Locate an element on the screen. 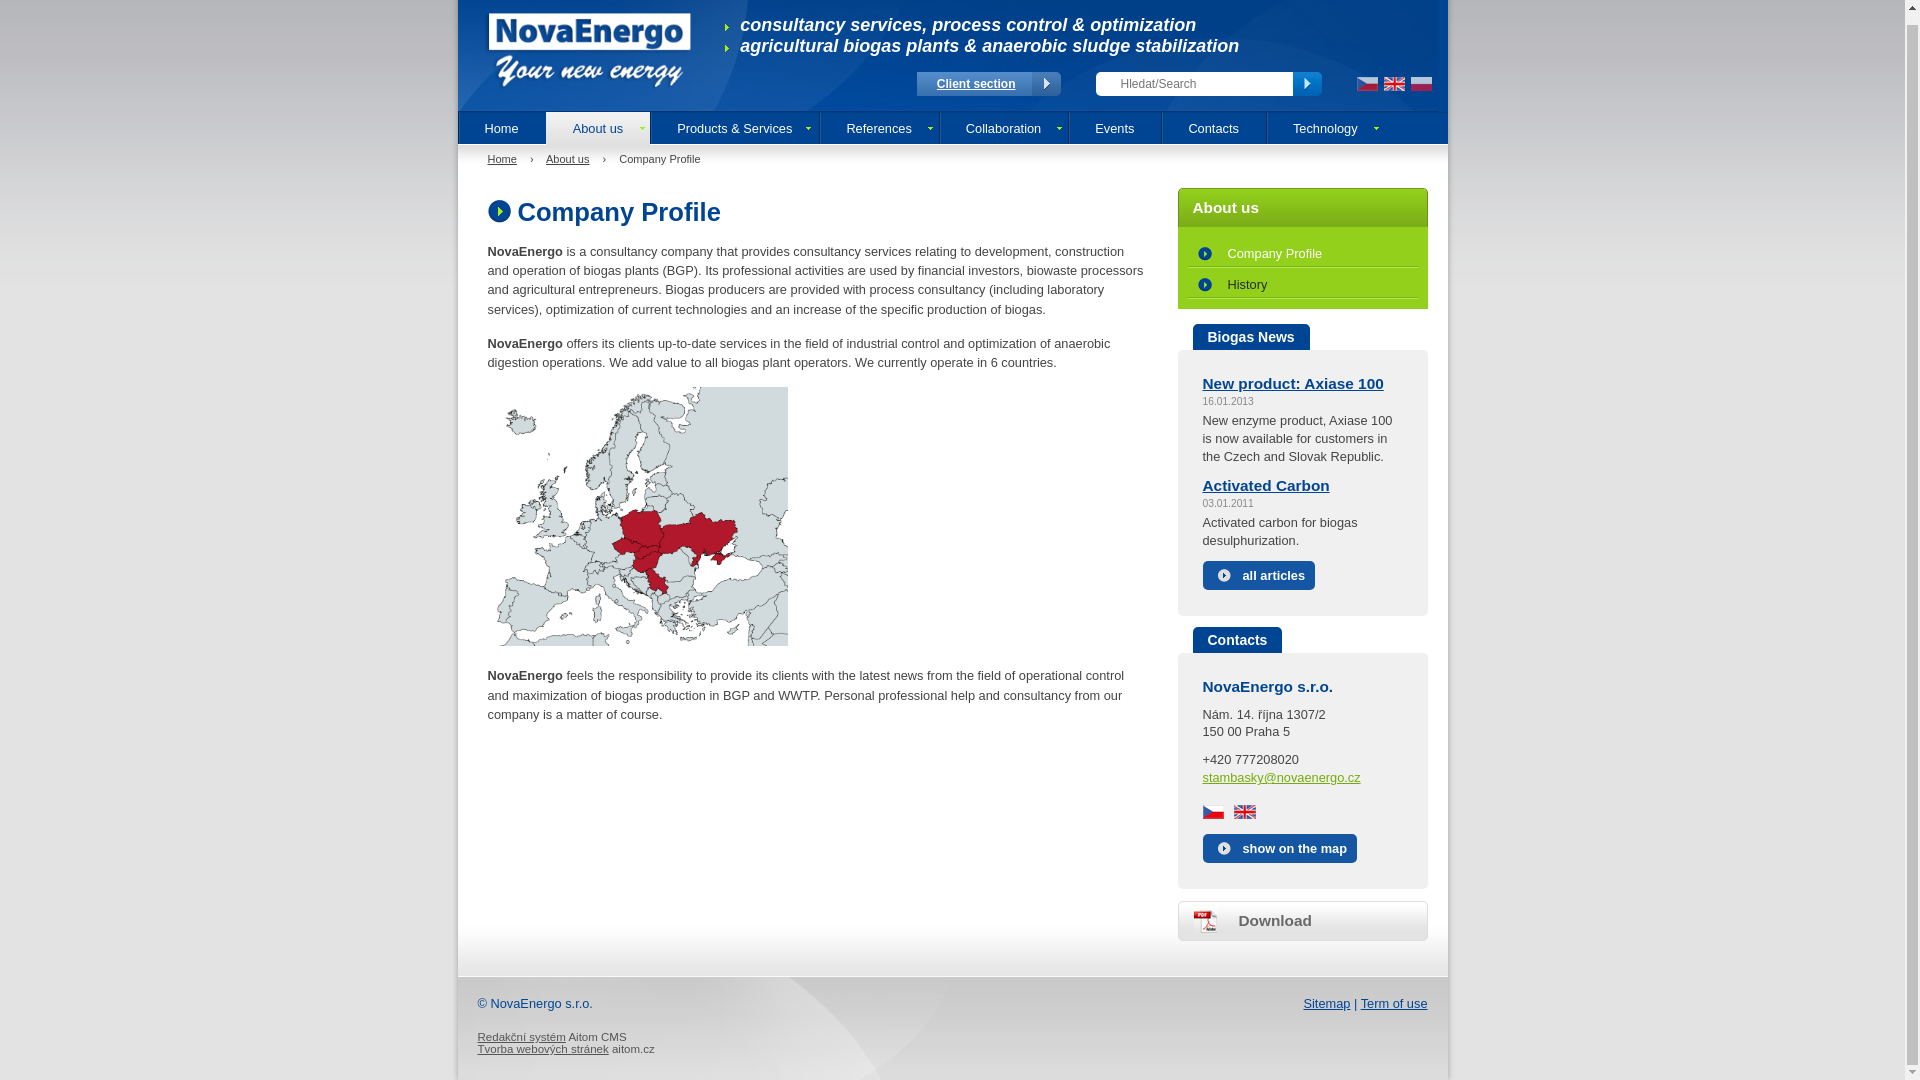  Company Profile is located at coordinates (1303, 250).